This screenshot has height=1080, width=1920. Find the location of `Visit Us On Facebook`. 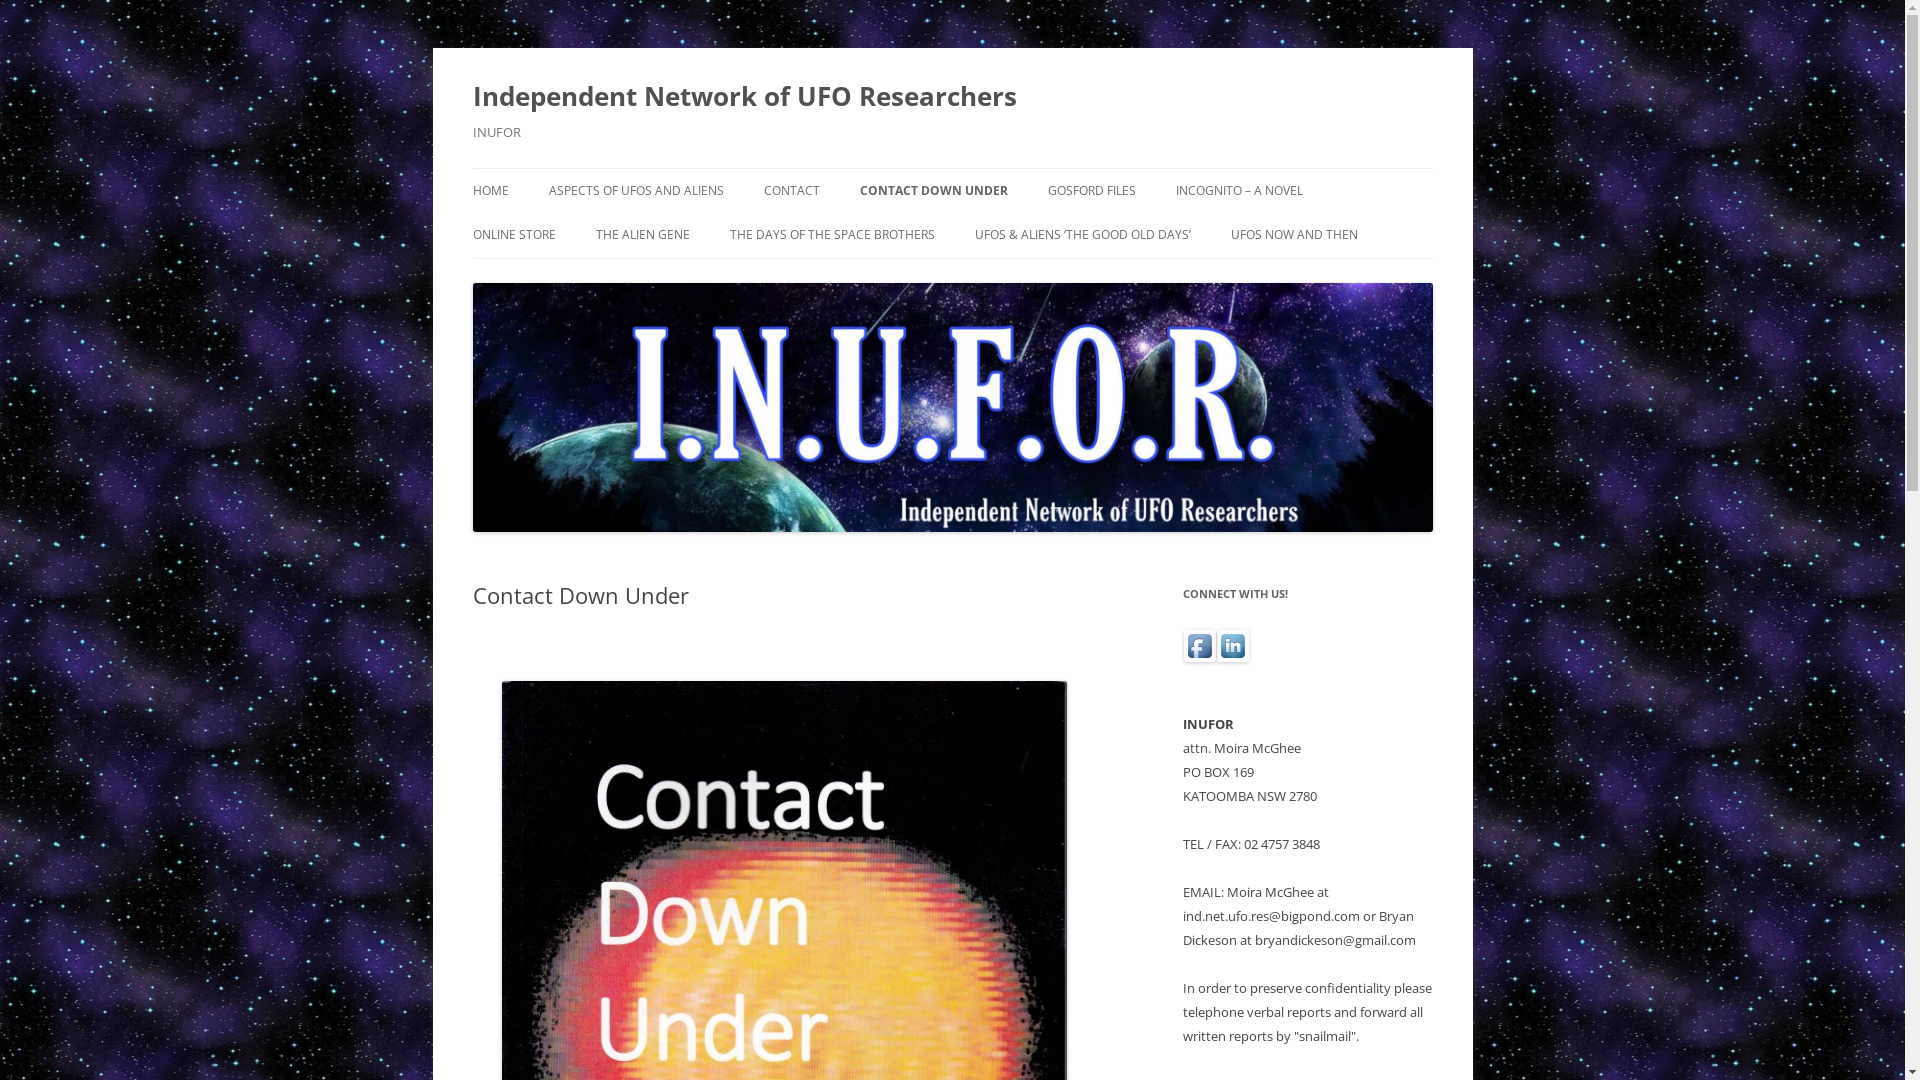

Visit Us On Facebook is located at coordinates (1198, 656).